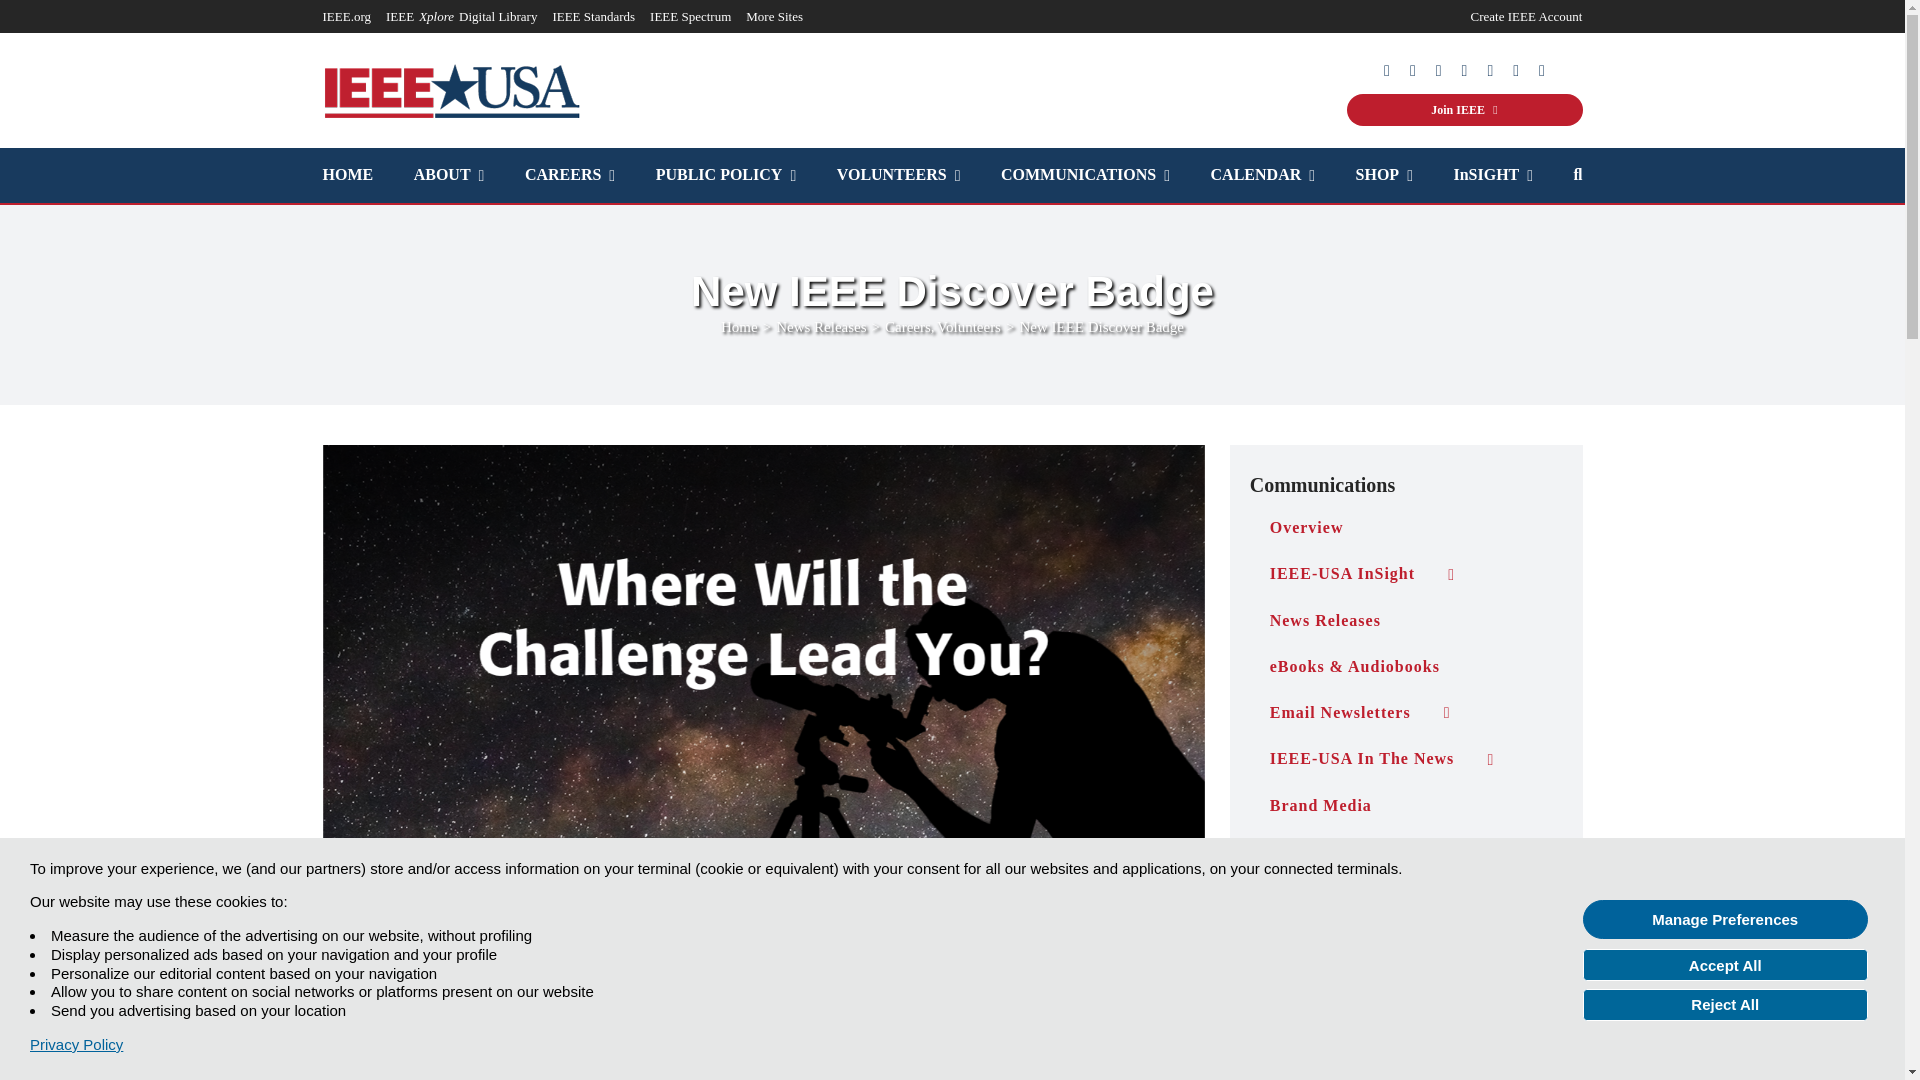  I want to click on Privacy Policy, so click(76, 1045).